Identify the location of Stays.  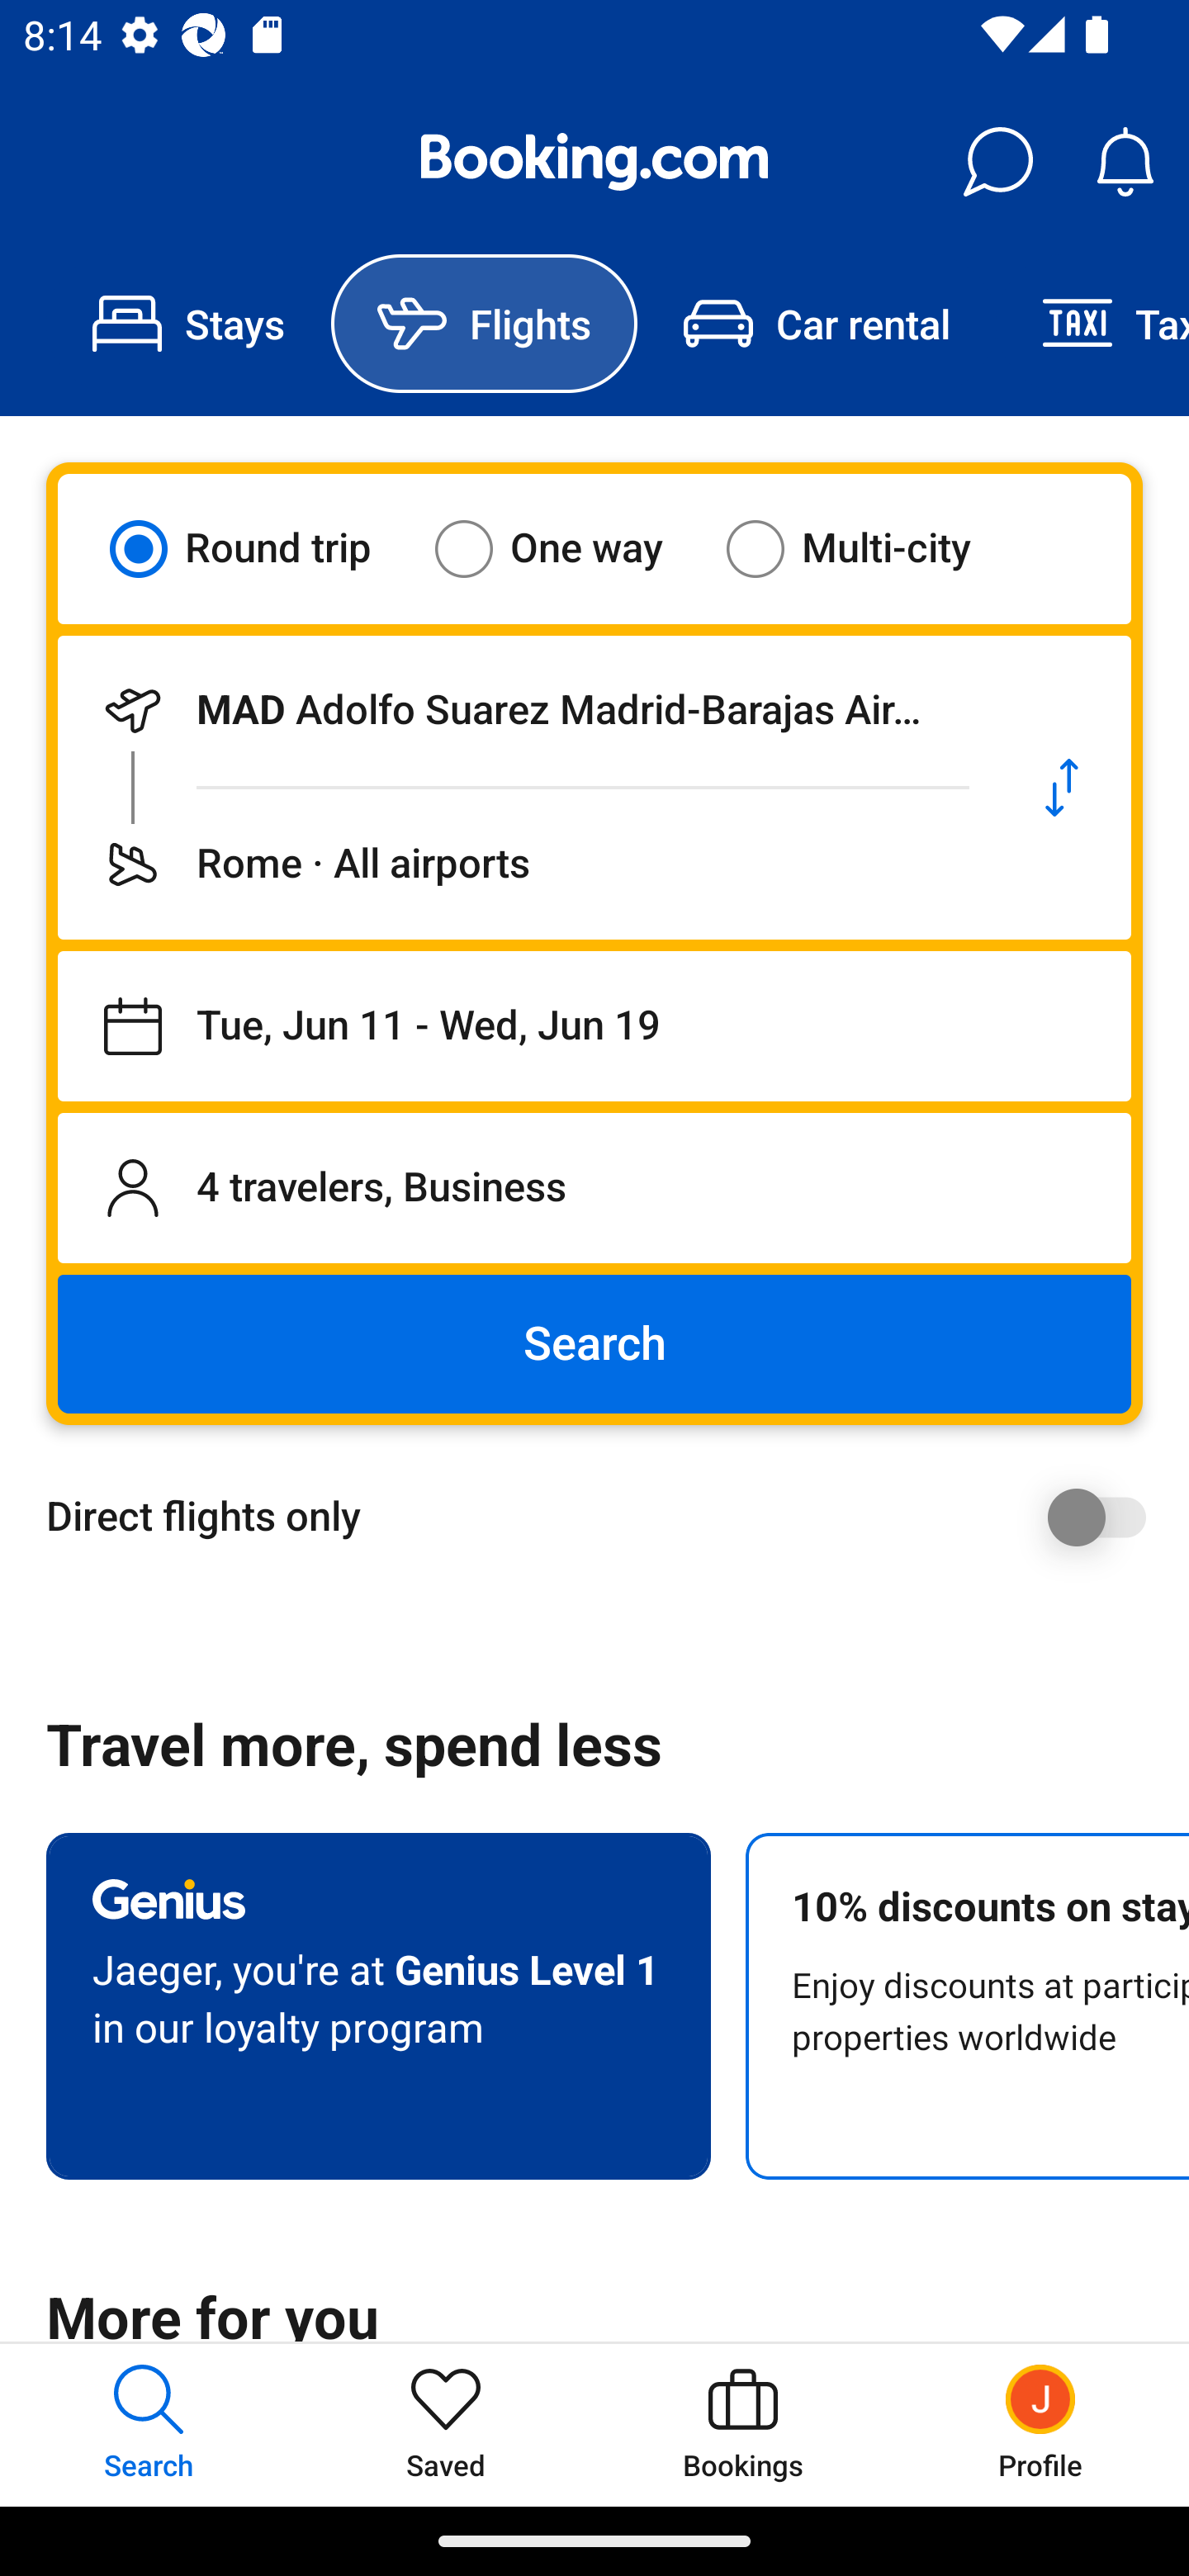
(188, 324).